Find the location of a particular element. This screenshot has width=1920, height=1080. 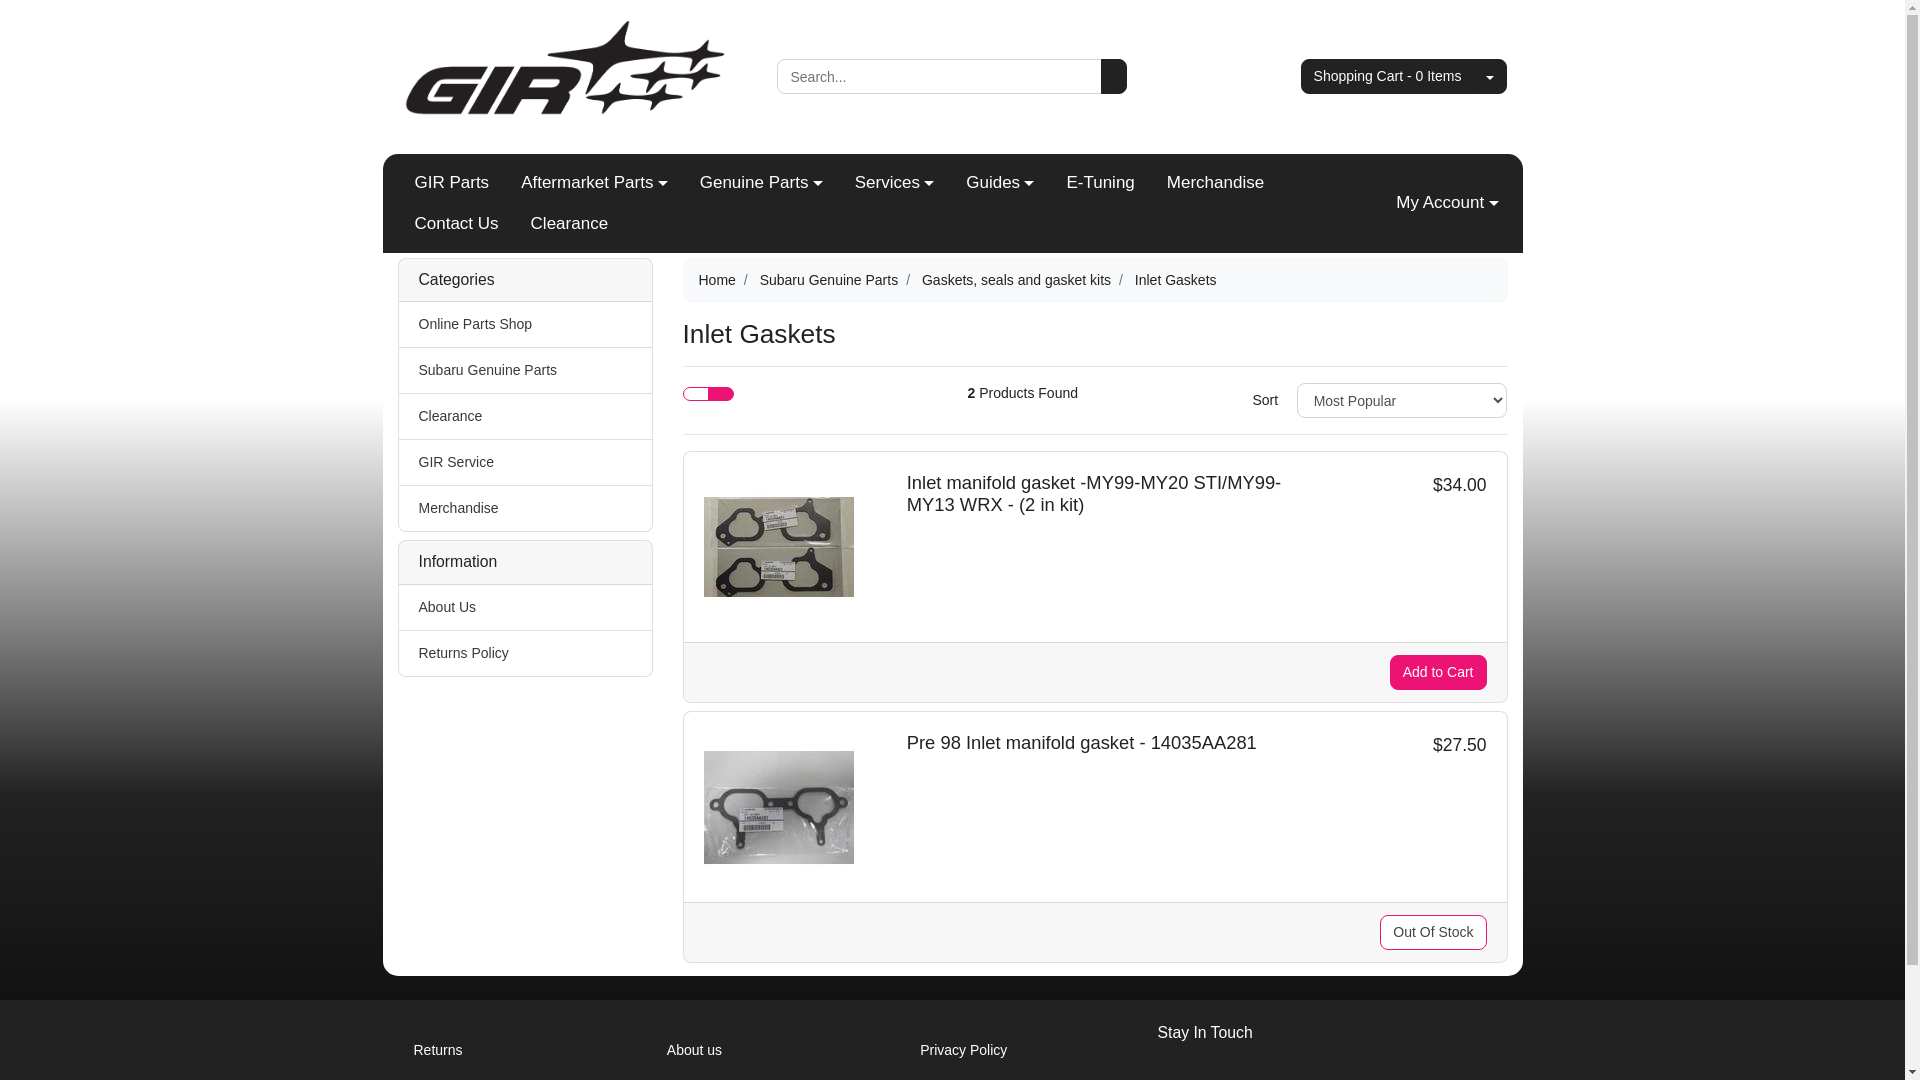

Services is located at coordinates (895, 183).